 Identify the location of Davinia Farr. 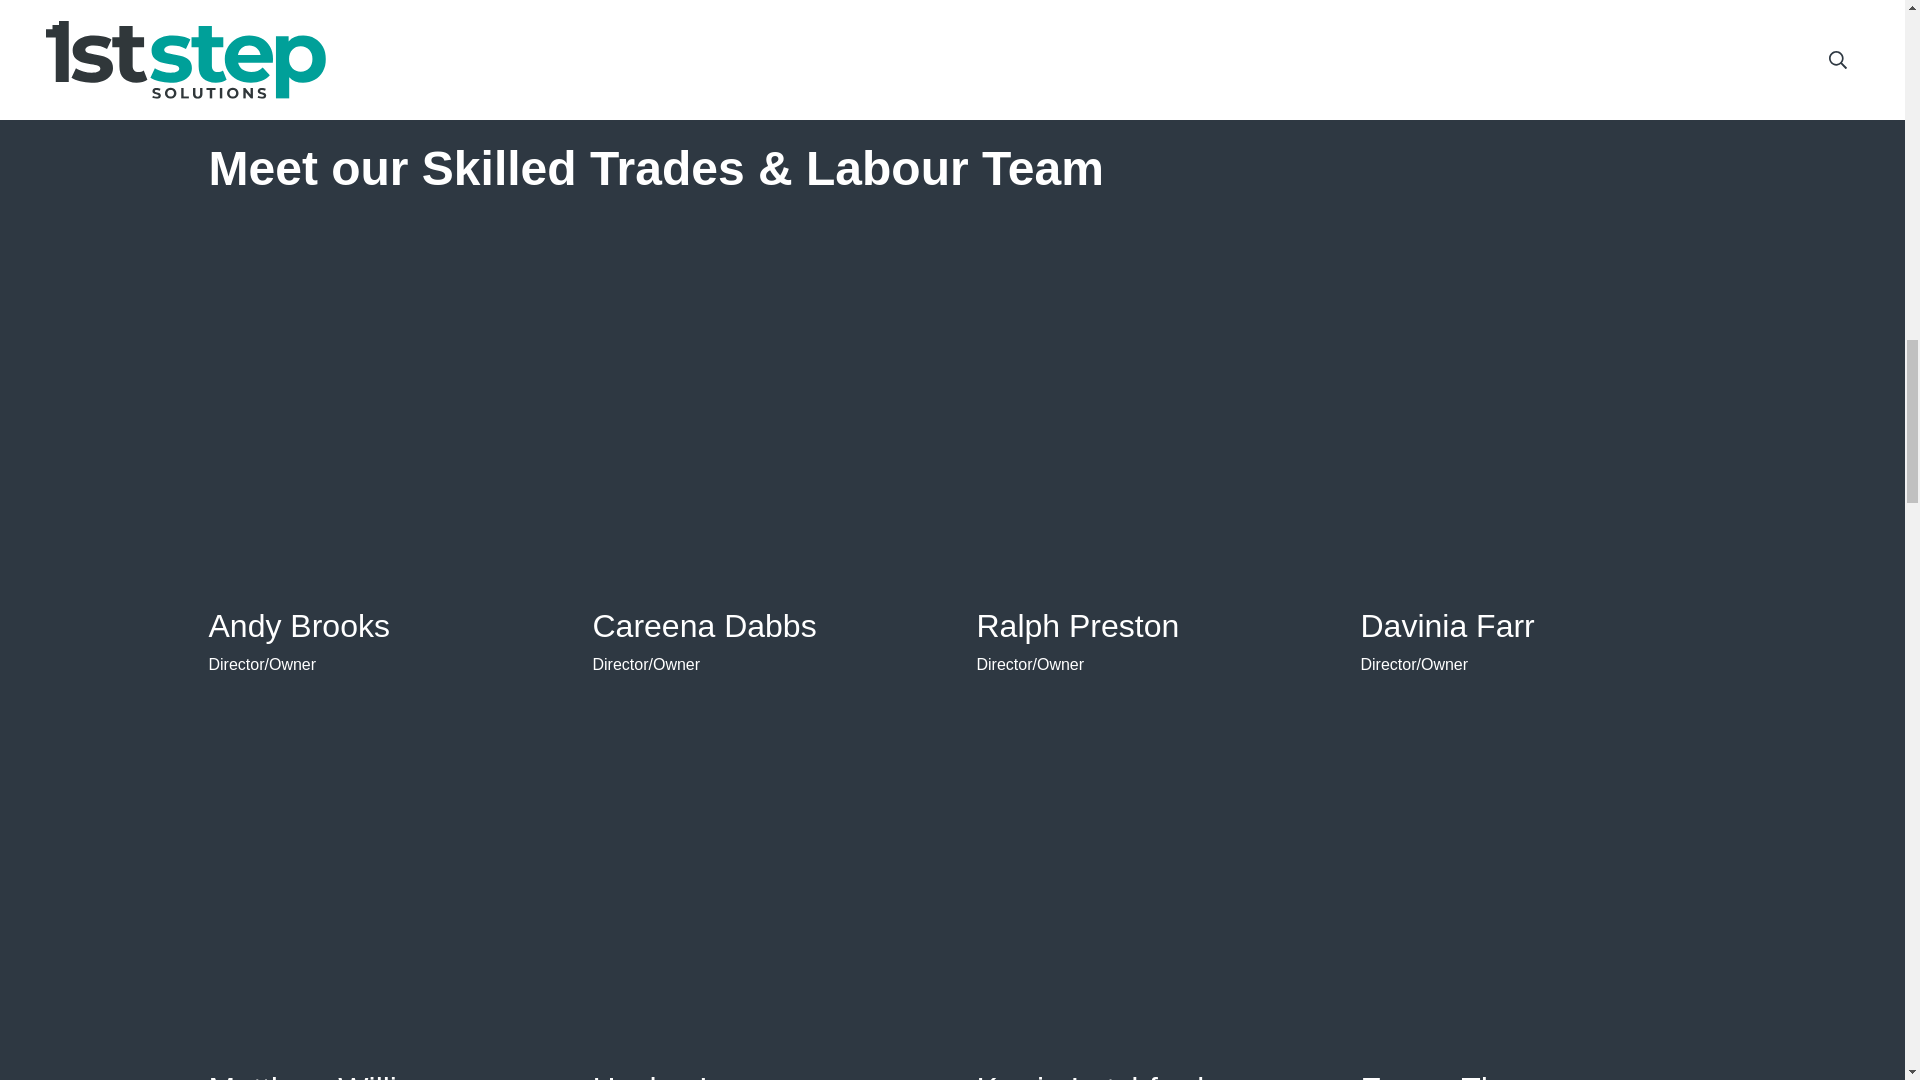
(1446, 626).